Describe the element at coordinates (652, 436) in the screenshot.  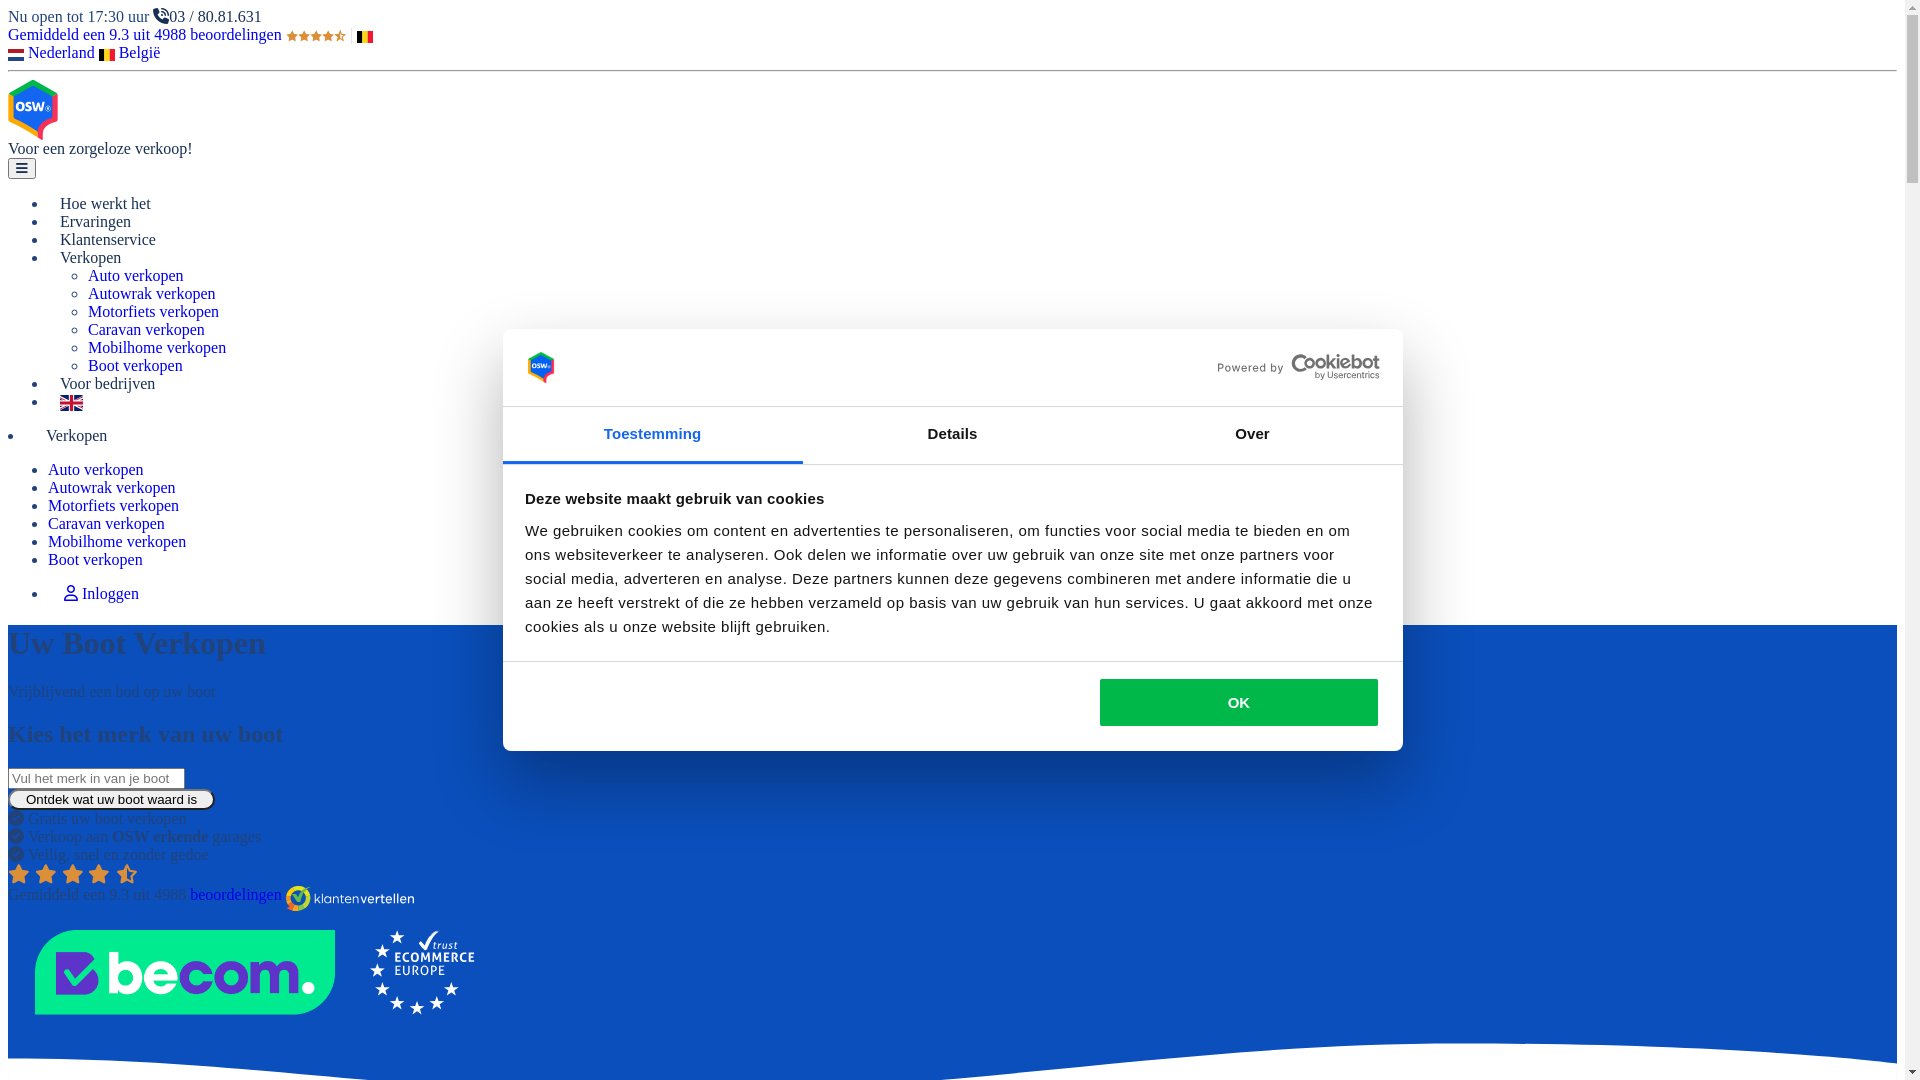
I see `Toestemming` at that location.